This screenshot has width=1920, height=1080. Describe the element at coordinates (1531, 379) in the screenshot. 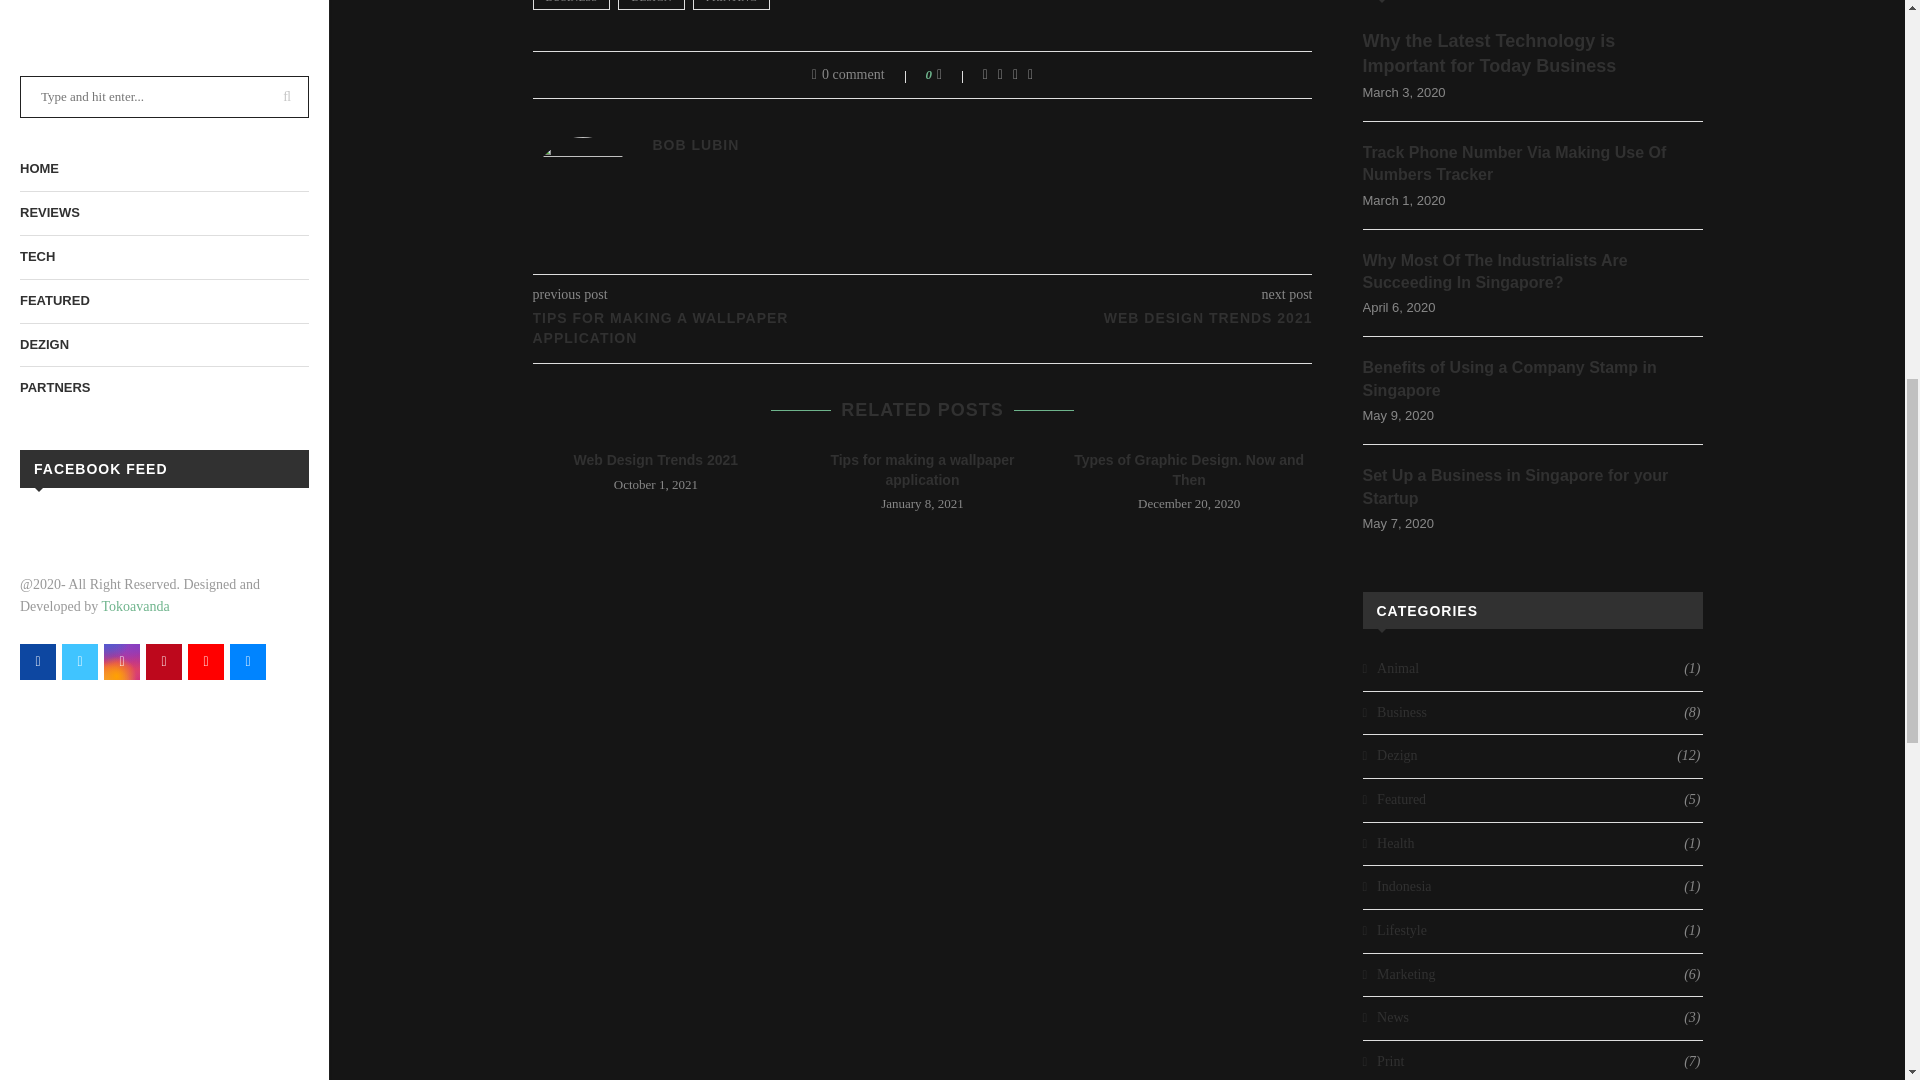

I see `Benefits of Using a Company Stamp in Singapore` at that location.